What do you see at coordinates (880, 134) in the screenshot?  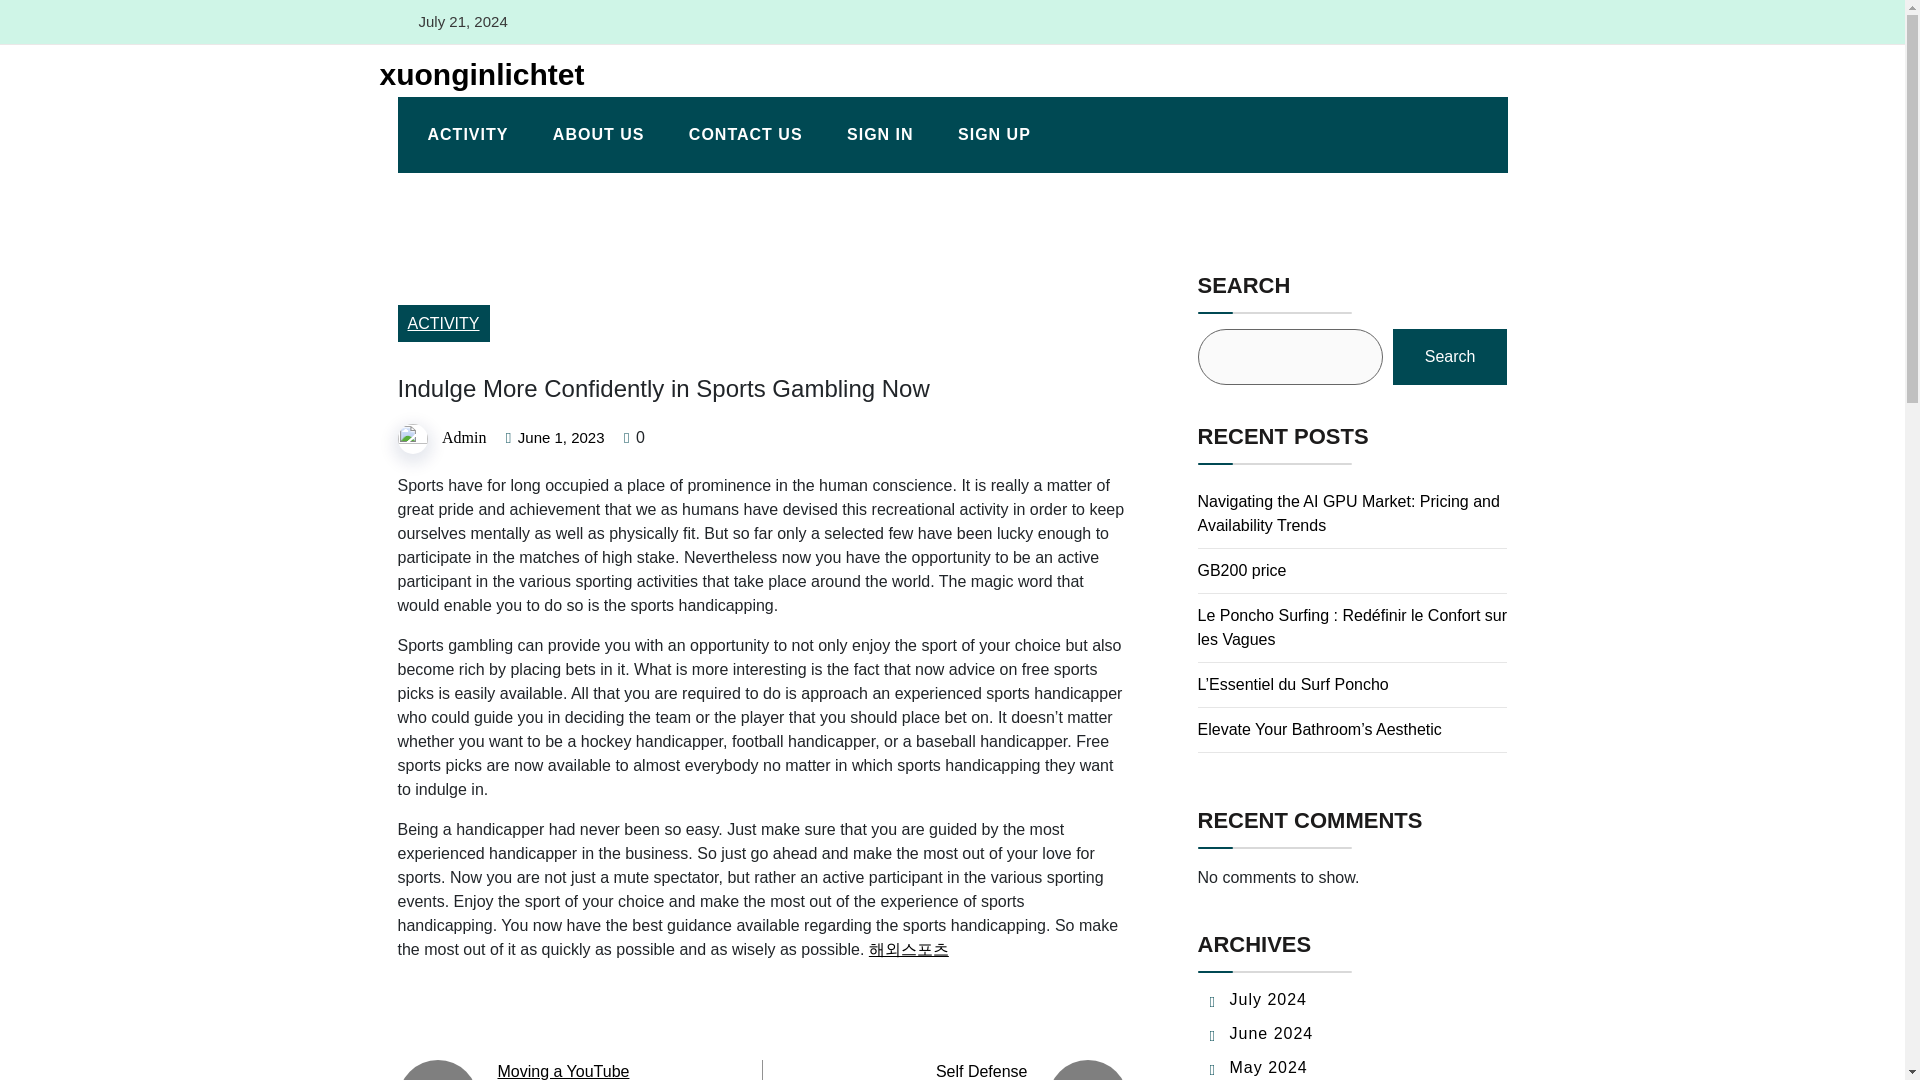 I see `SIGN IN` at bounding box center [880, 134].